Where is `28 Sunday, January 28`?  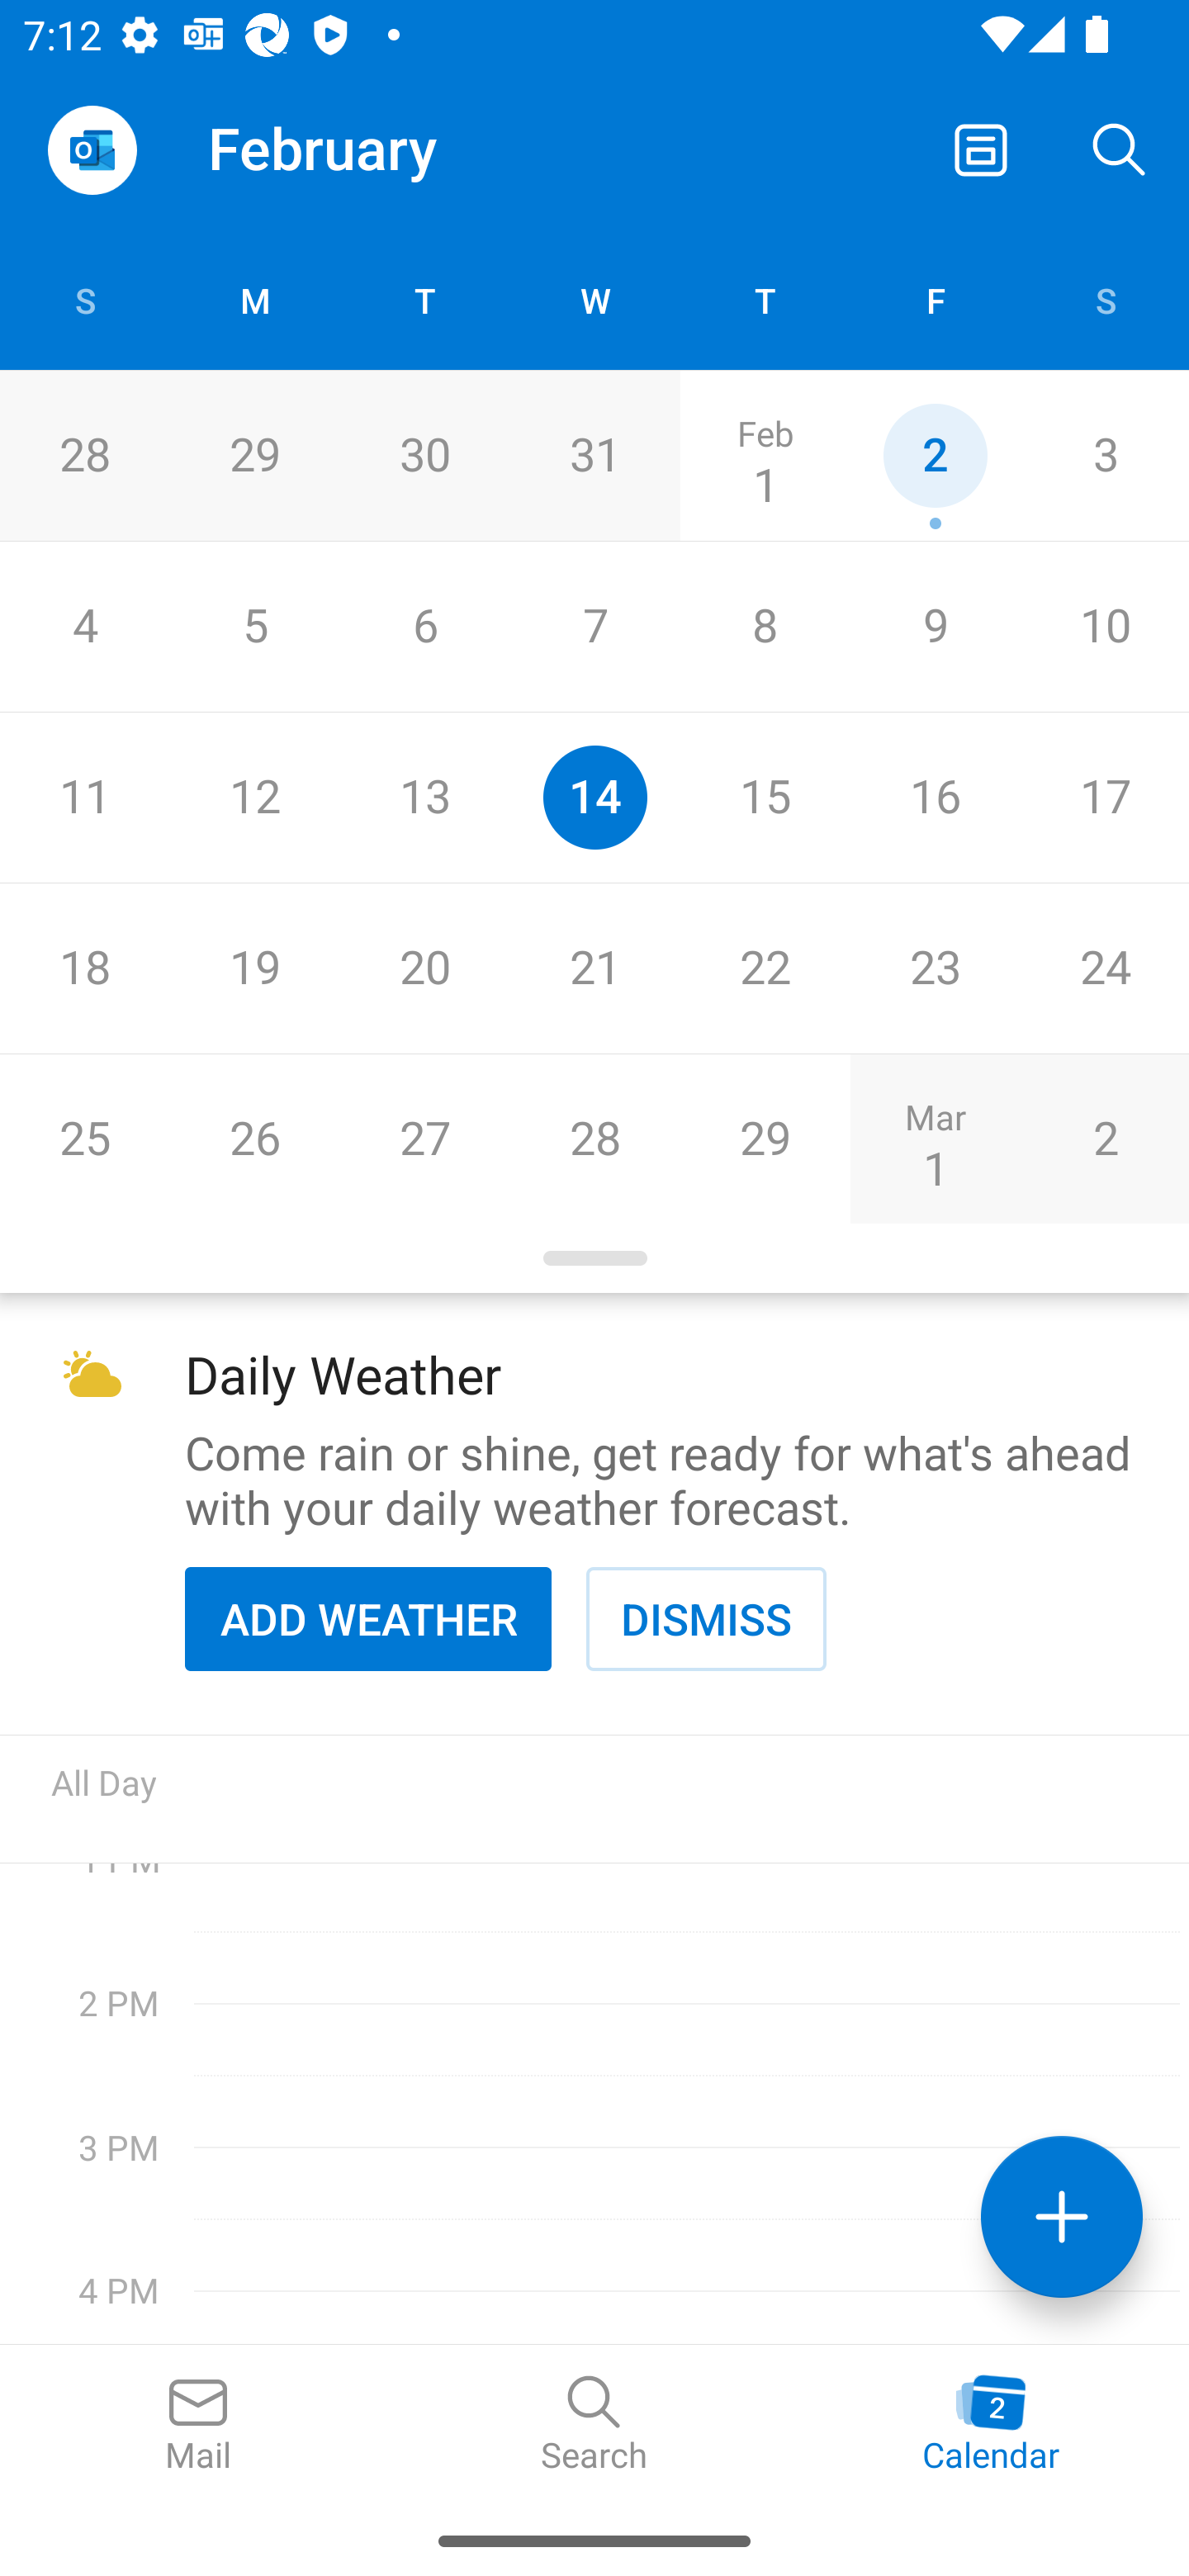
28 Sunday, January 28 is located at coordinates (84, 456).